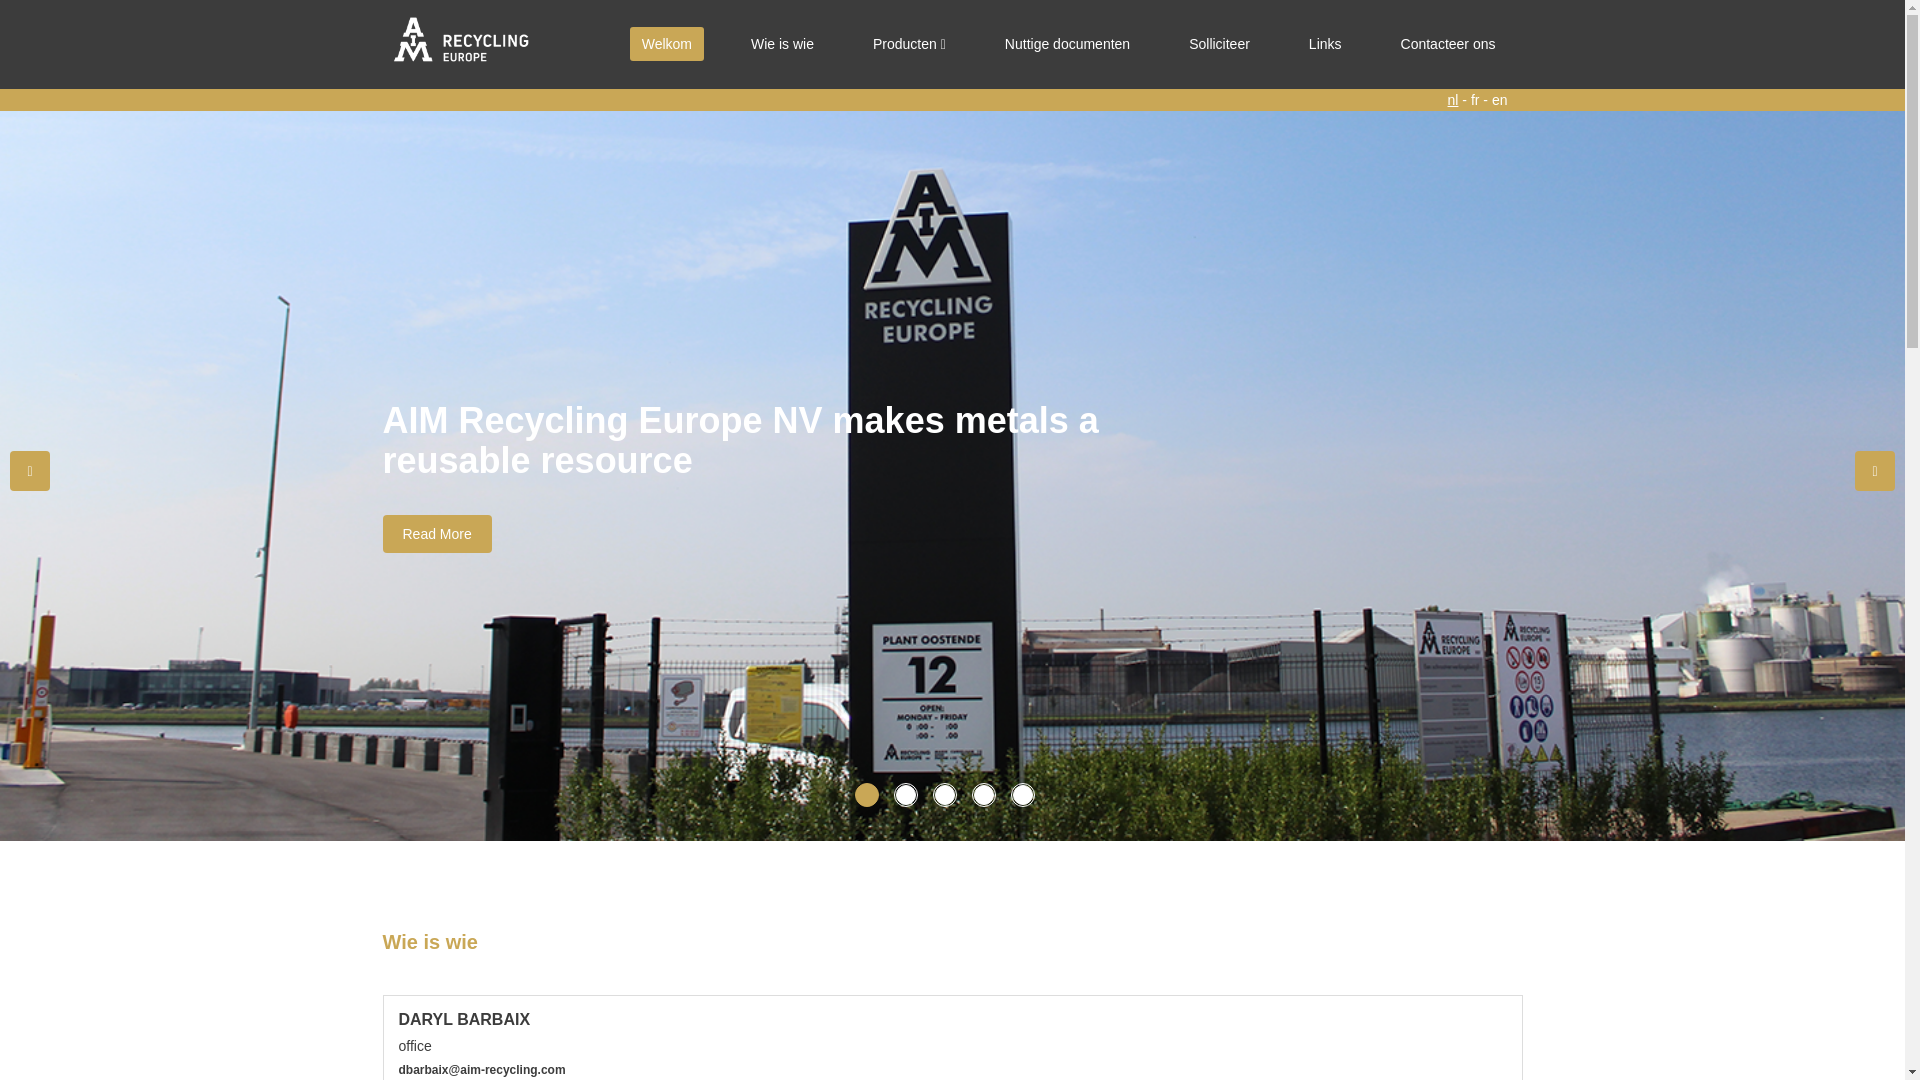 Image resolution: width=1920 pixels, height=1080 pixels. What do you see at coordinates (1326, 44) in the screenshot?
I see `Links` at bounding box center [1326, 44].